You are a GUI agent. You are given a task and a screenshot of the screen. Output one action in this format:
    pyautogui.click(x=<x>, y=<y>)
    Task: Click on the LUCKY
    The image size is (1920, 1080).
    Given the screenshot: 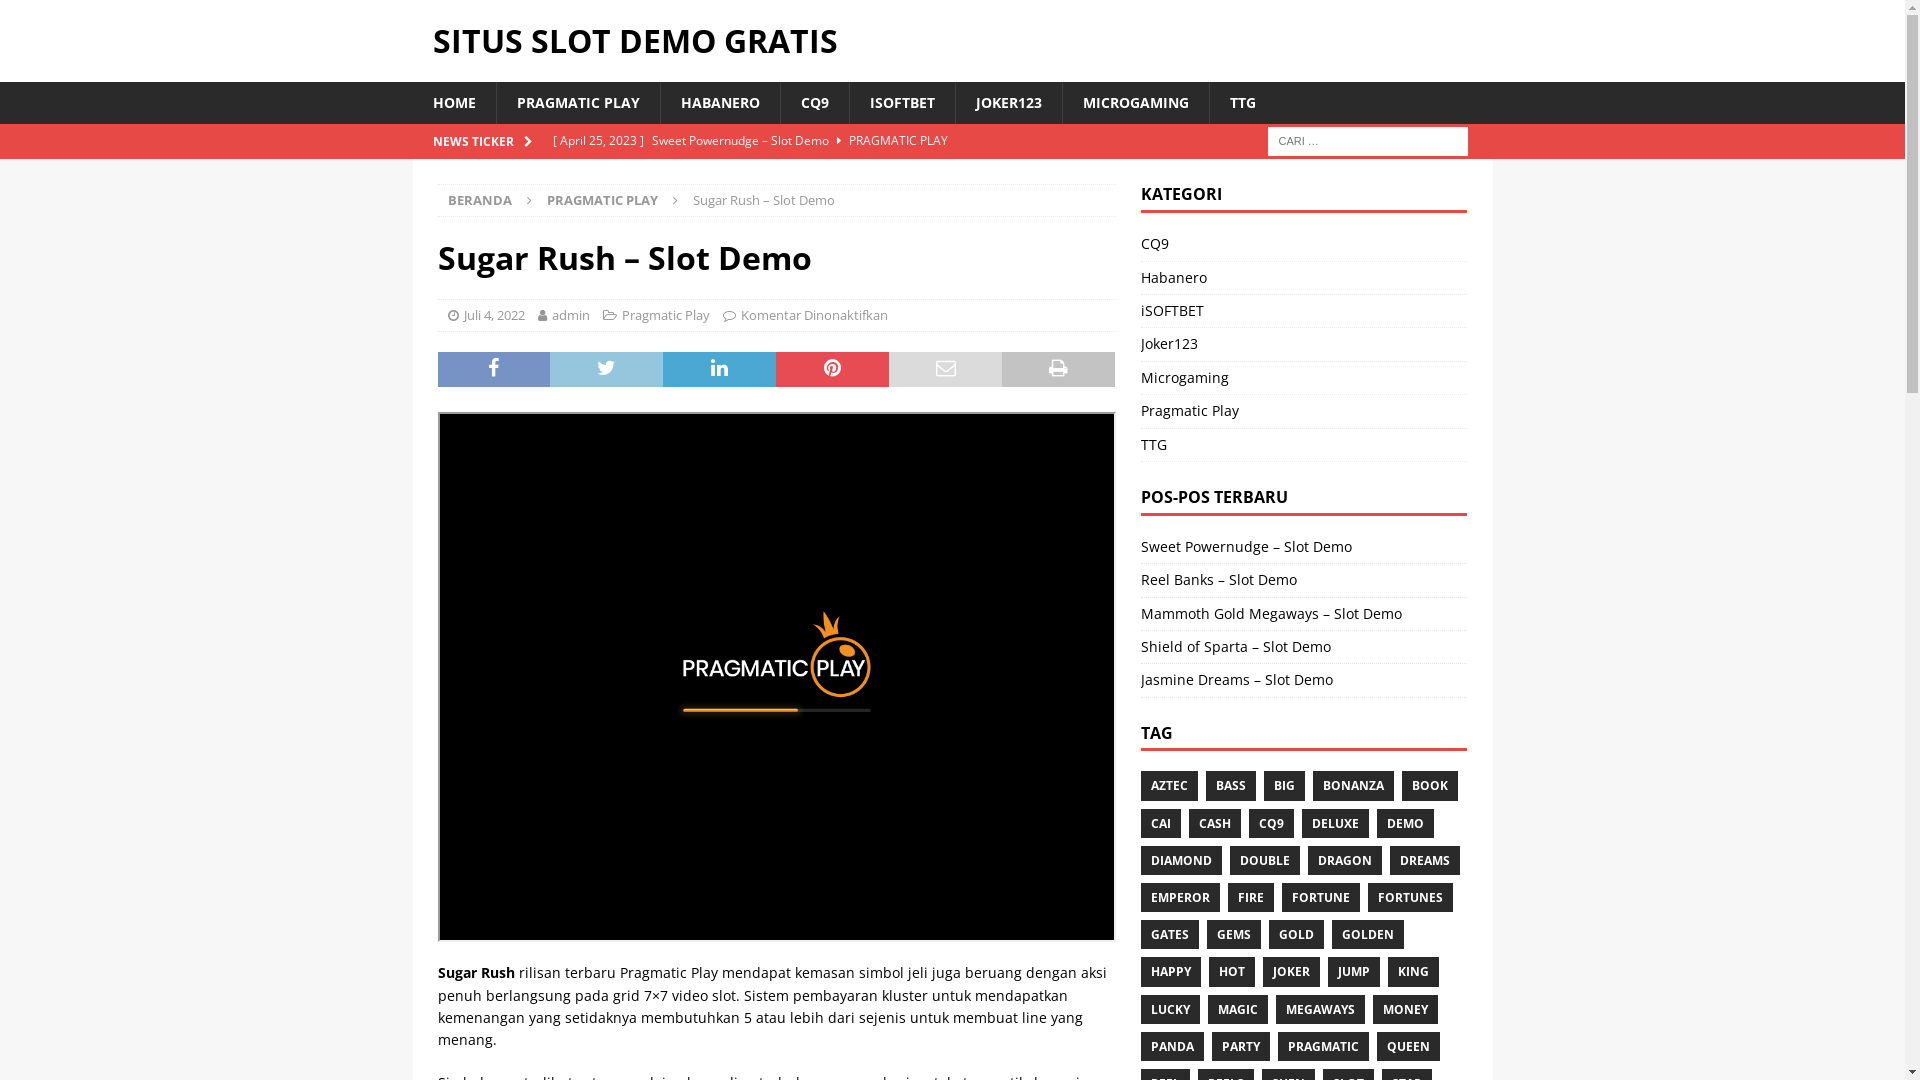 What is the action you would take?
    pyautogui.click(x=1170, y=1010)
    